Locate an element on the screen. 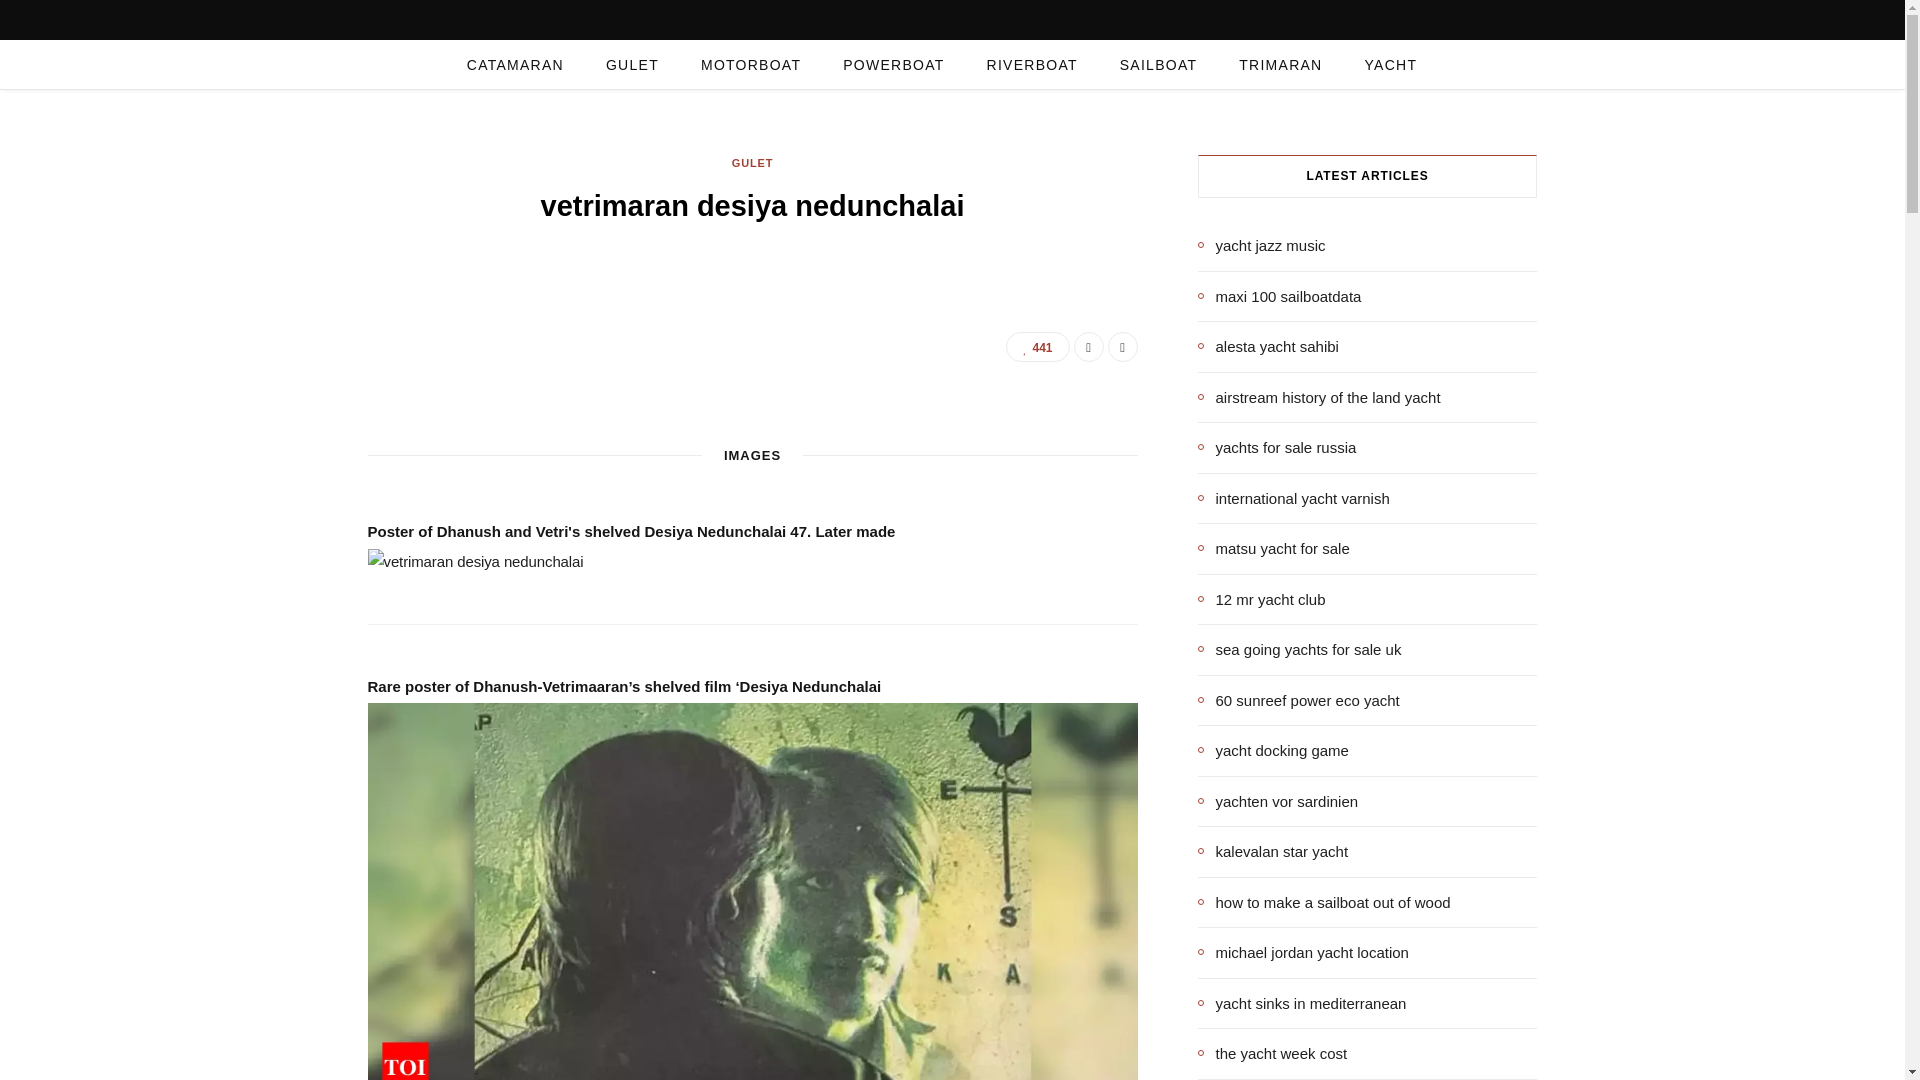 The height and width of the screenshot is (1080, 1920). Share on Facebook is located at coordinates (1088, 346).